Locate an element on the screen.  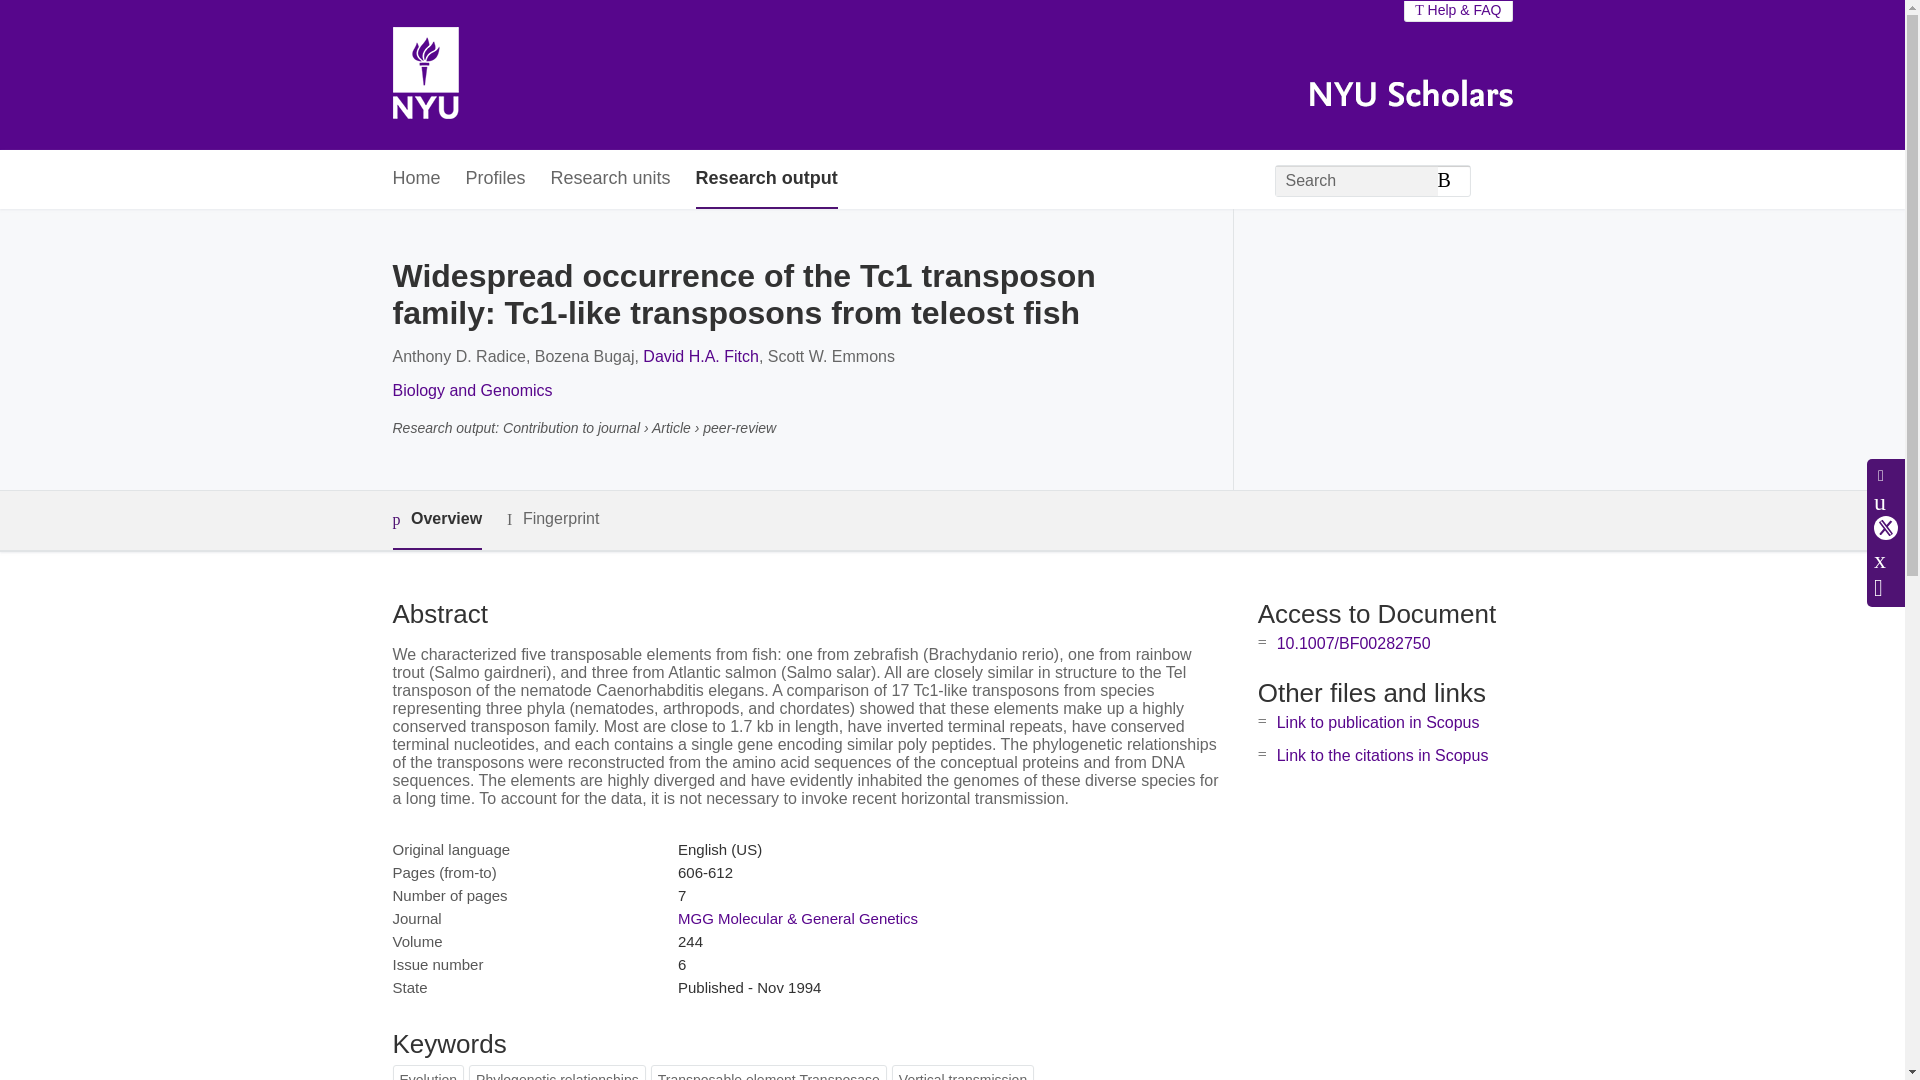
Link to publication in Scopus is located at coordinates (1378, 722).